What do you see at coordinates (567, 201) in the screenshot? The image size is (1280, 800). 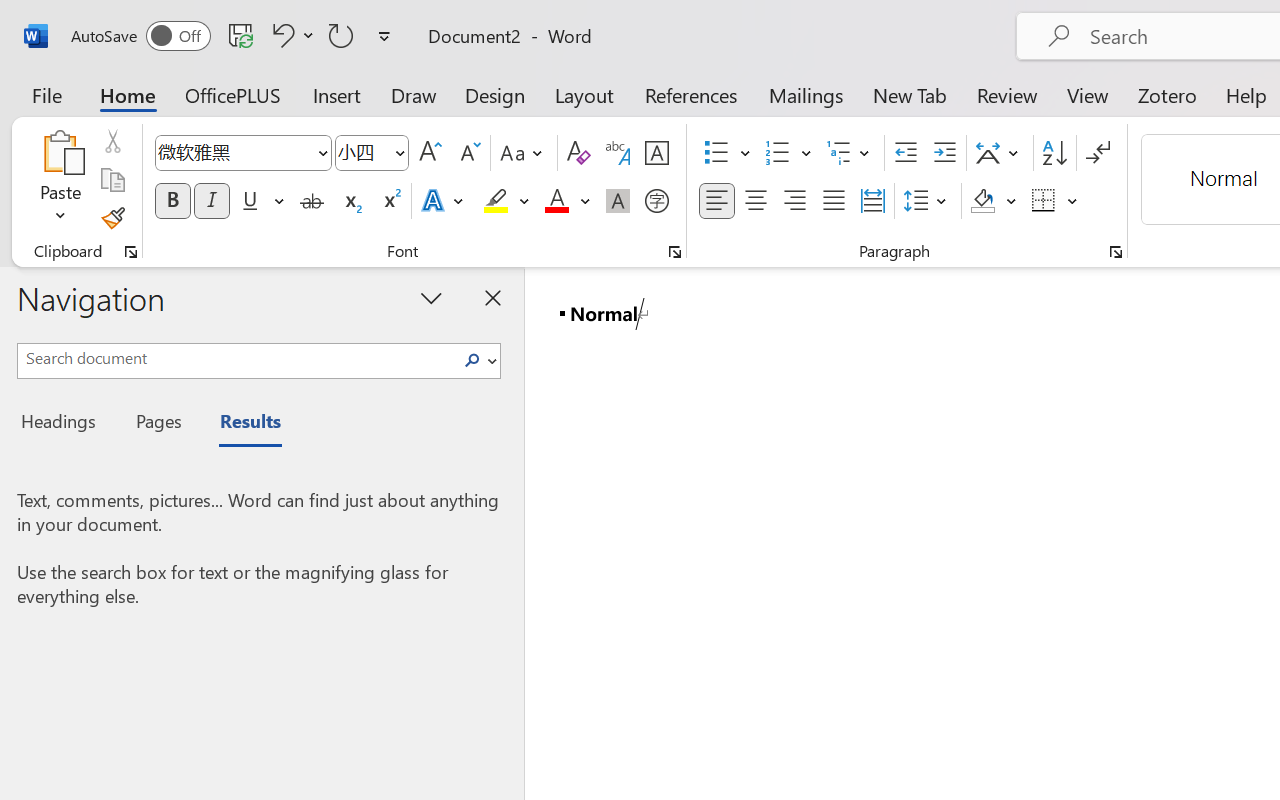 I see `Font Color` at bounding box center [567, 201].